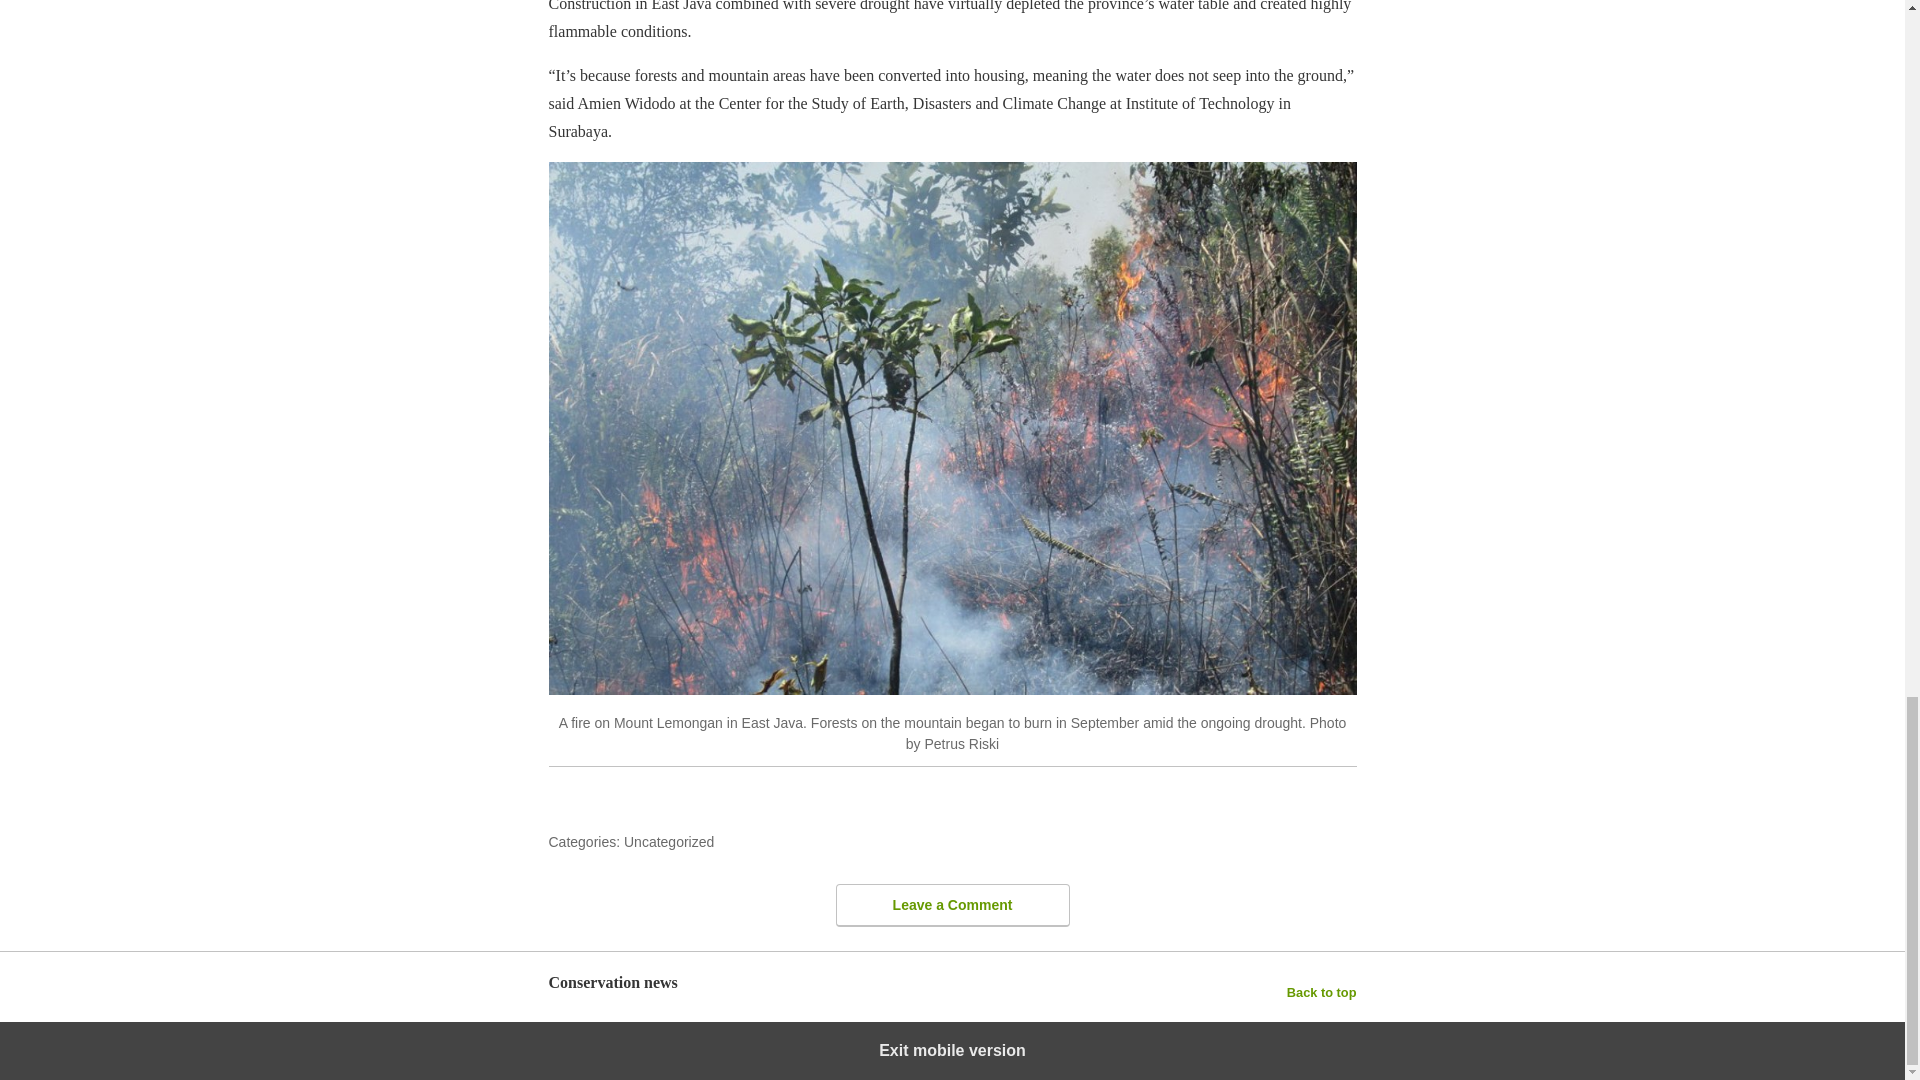  Describe the element at coordinates (1322, 992) in the screenshot. I see `Back to top` at that location.